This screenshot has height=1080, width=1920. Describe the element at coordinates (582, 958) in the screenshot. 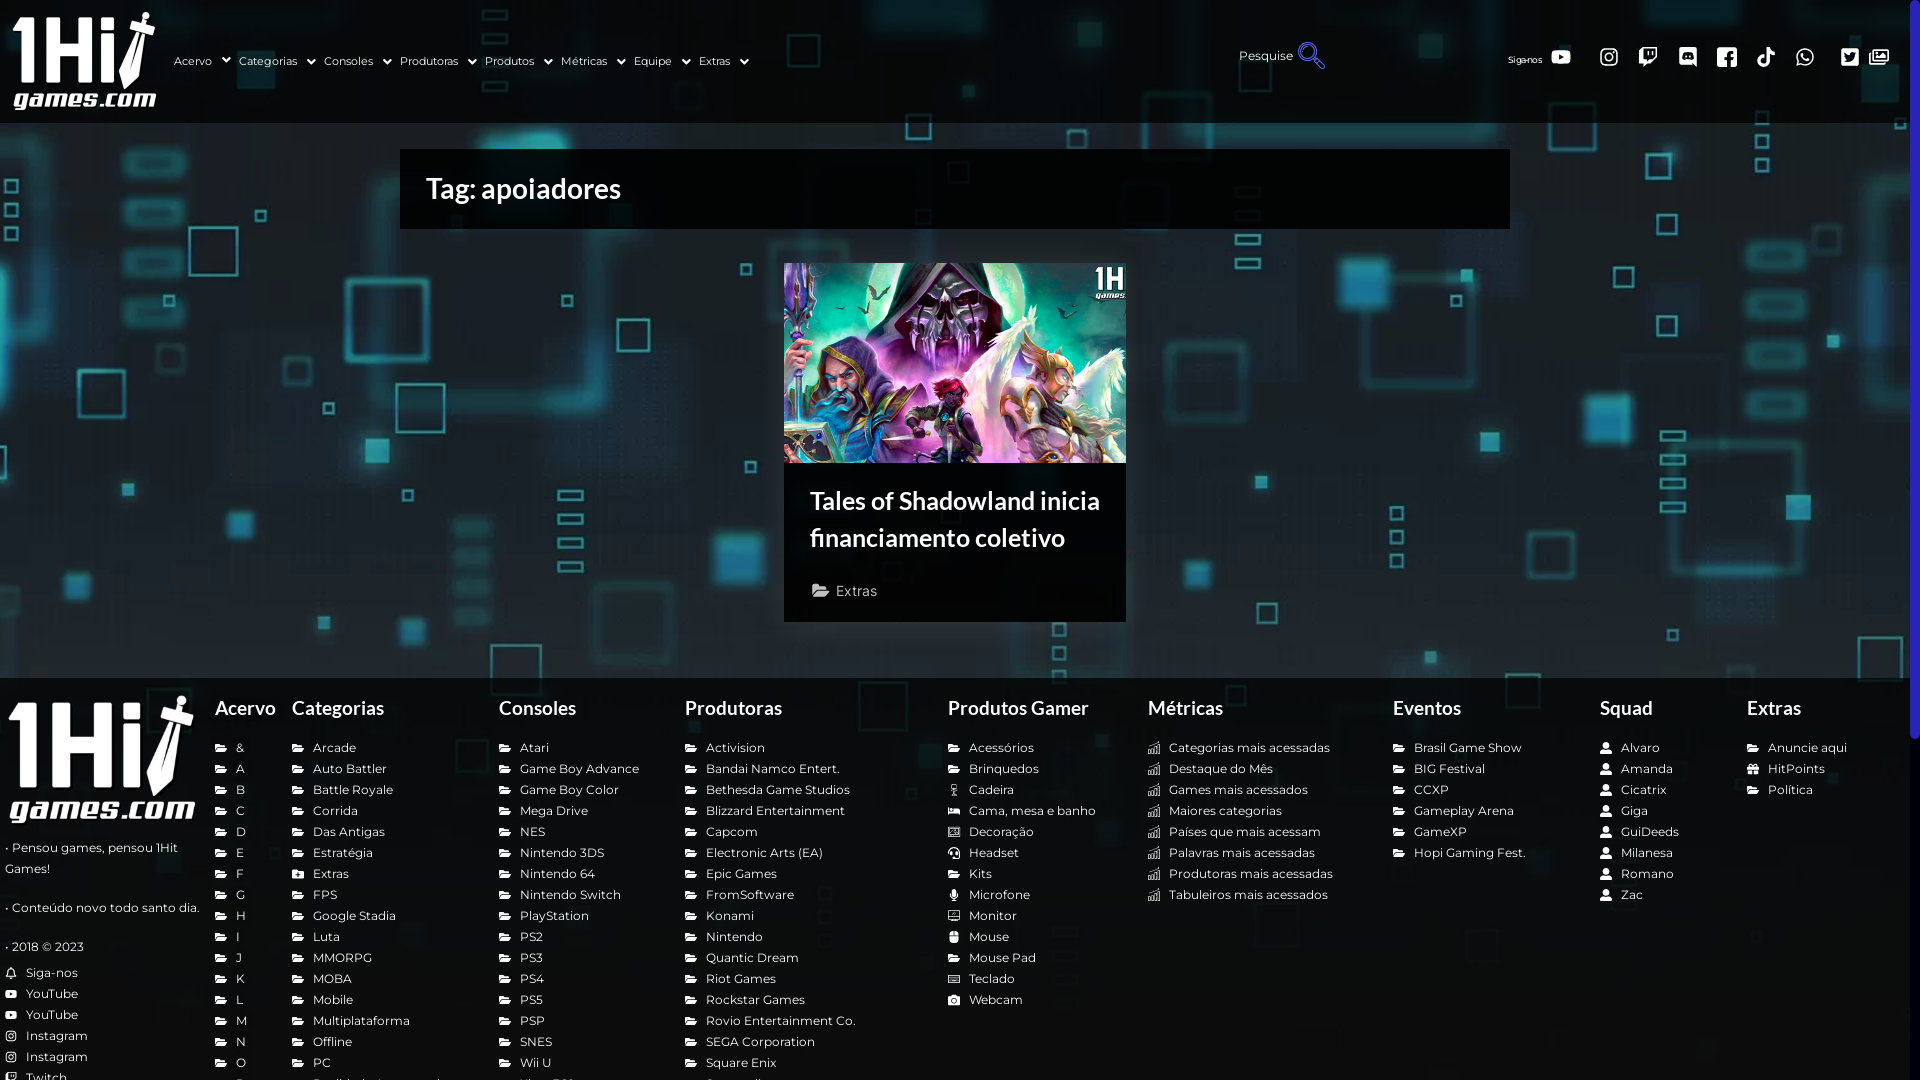

I see `PS3` at that location.